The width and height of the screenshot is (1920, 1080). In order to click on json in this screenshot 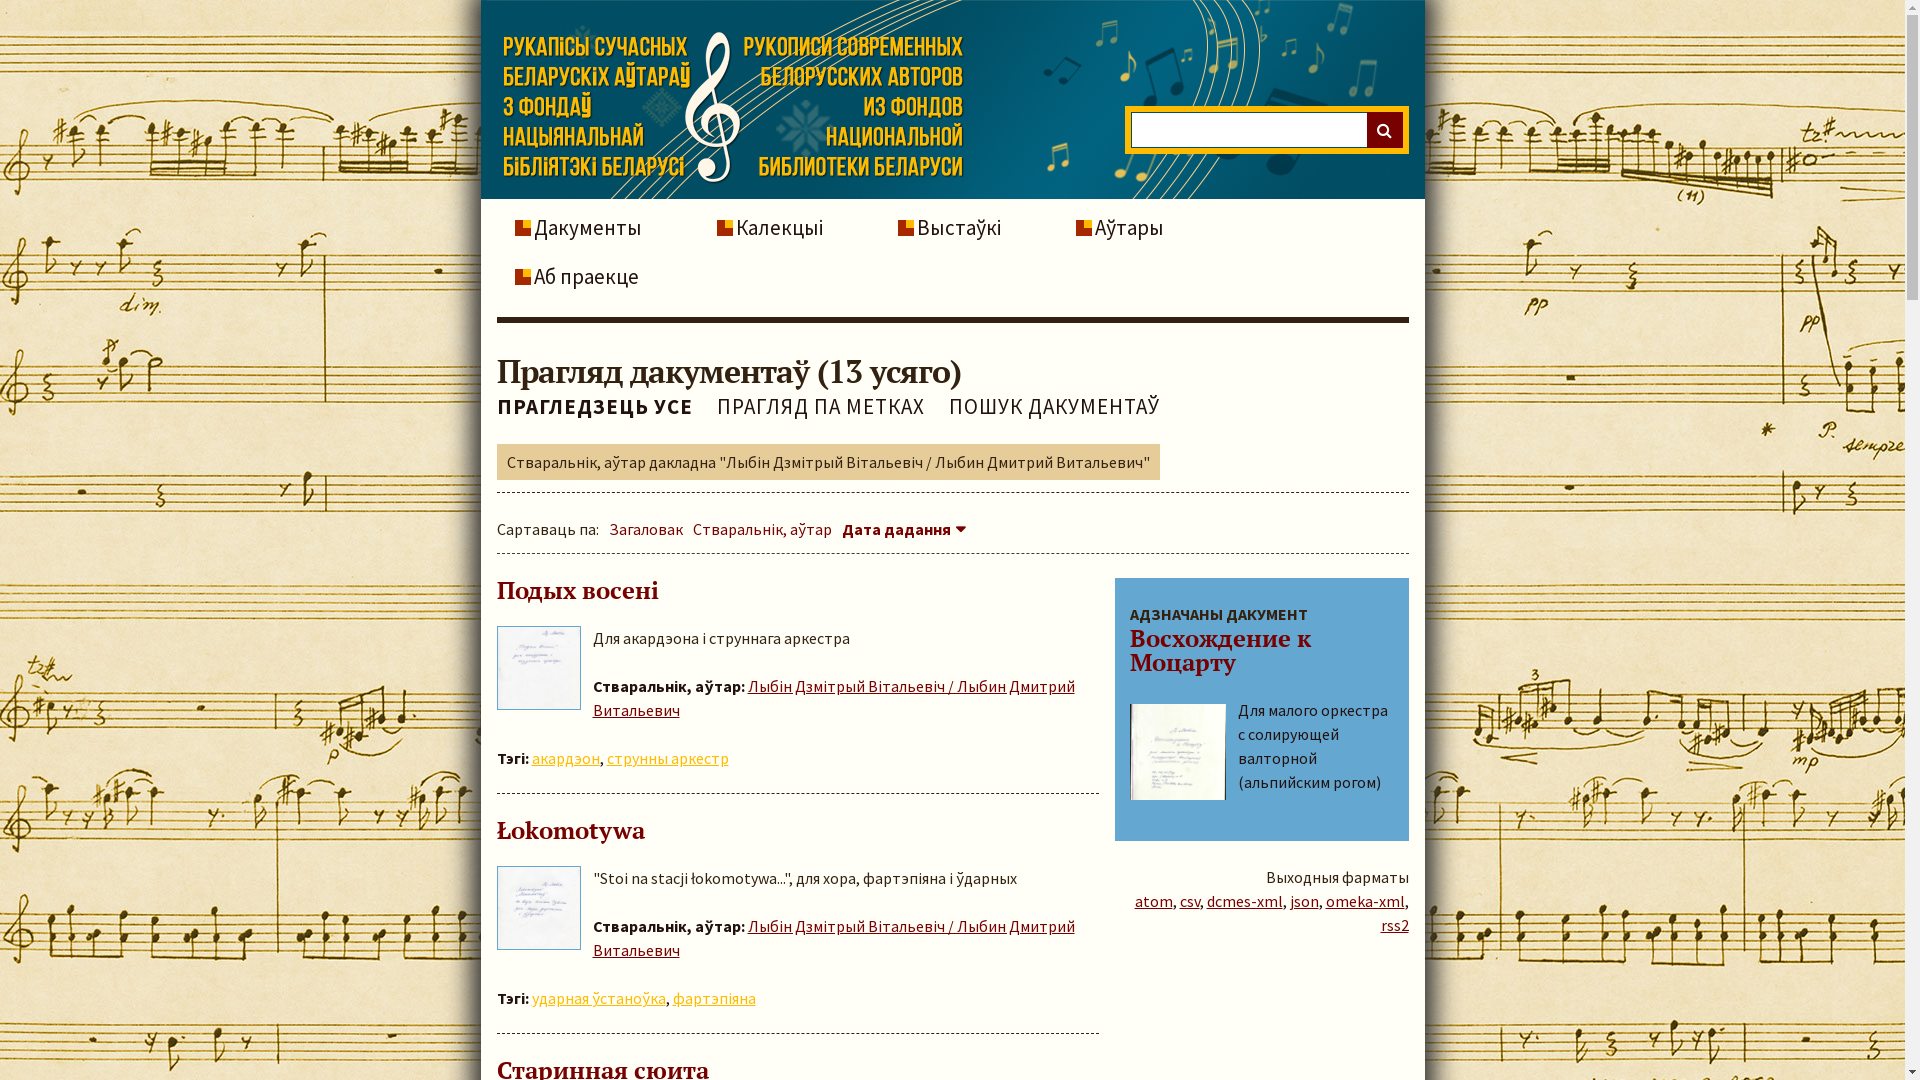, I will do `click(1304, 901)`.